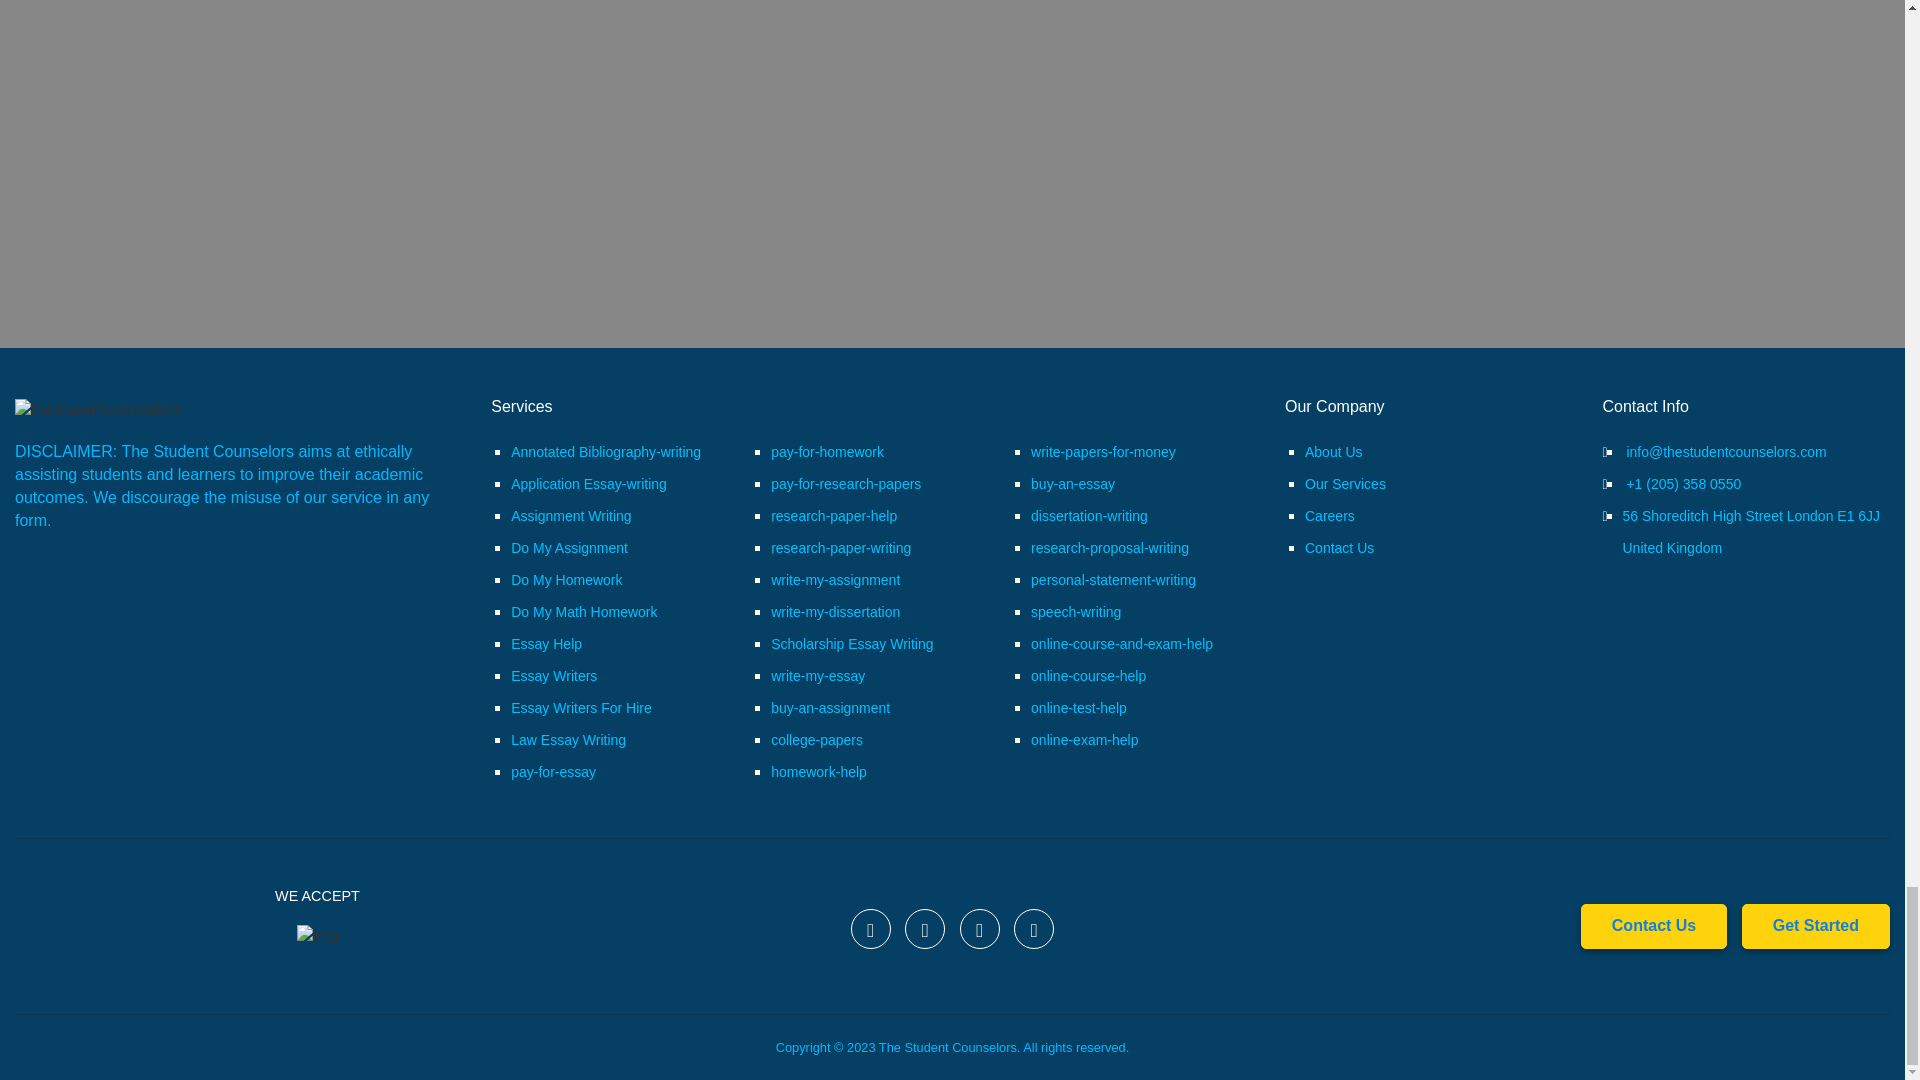 The width and height of the screenshot is (1920, 1080). Describe the element at coordinates (566, 580) in the screenshot. I see `Do My Homework` at that location.